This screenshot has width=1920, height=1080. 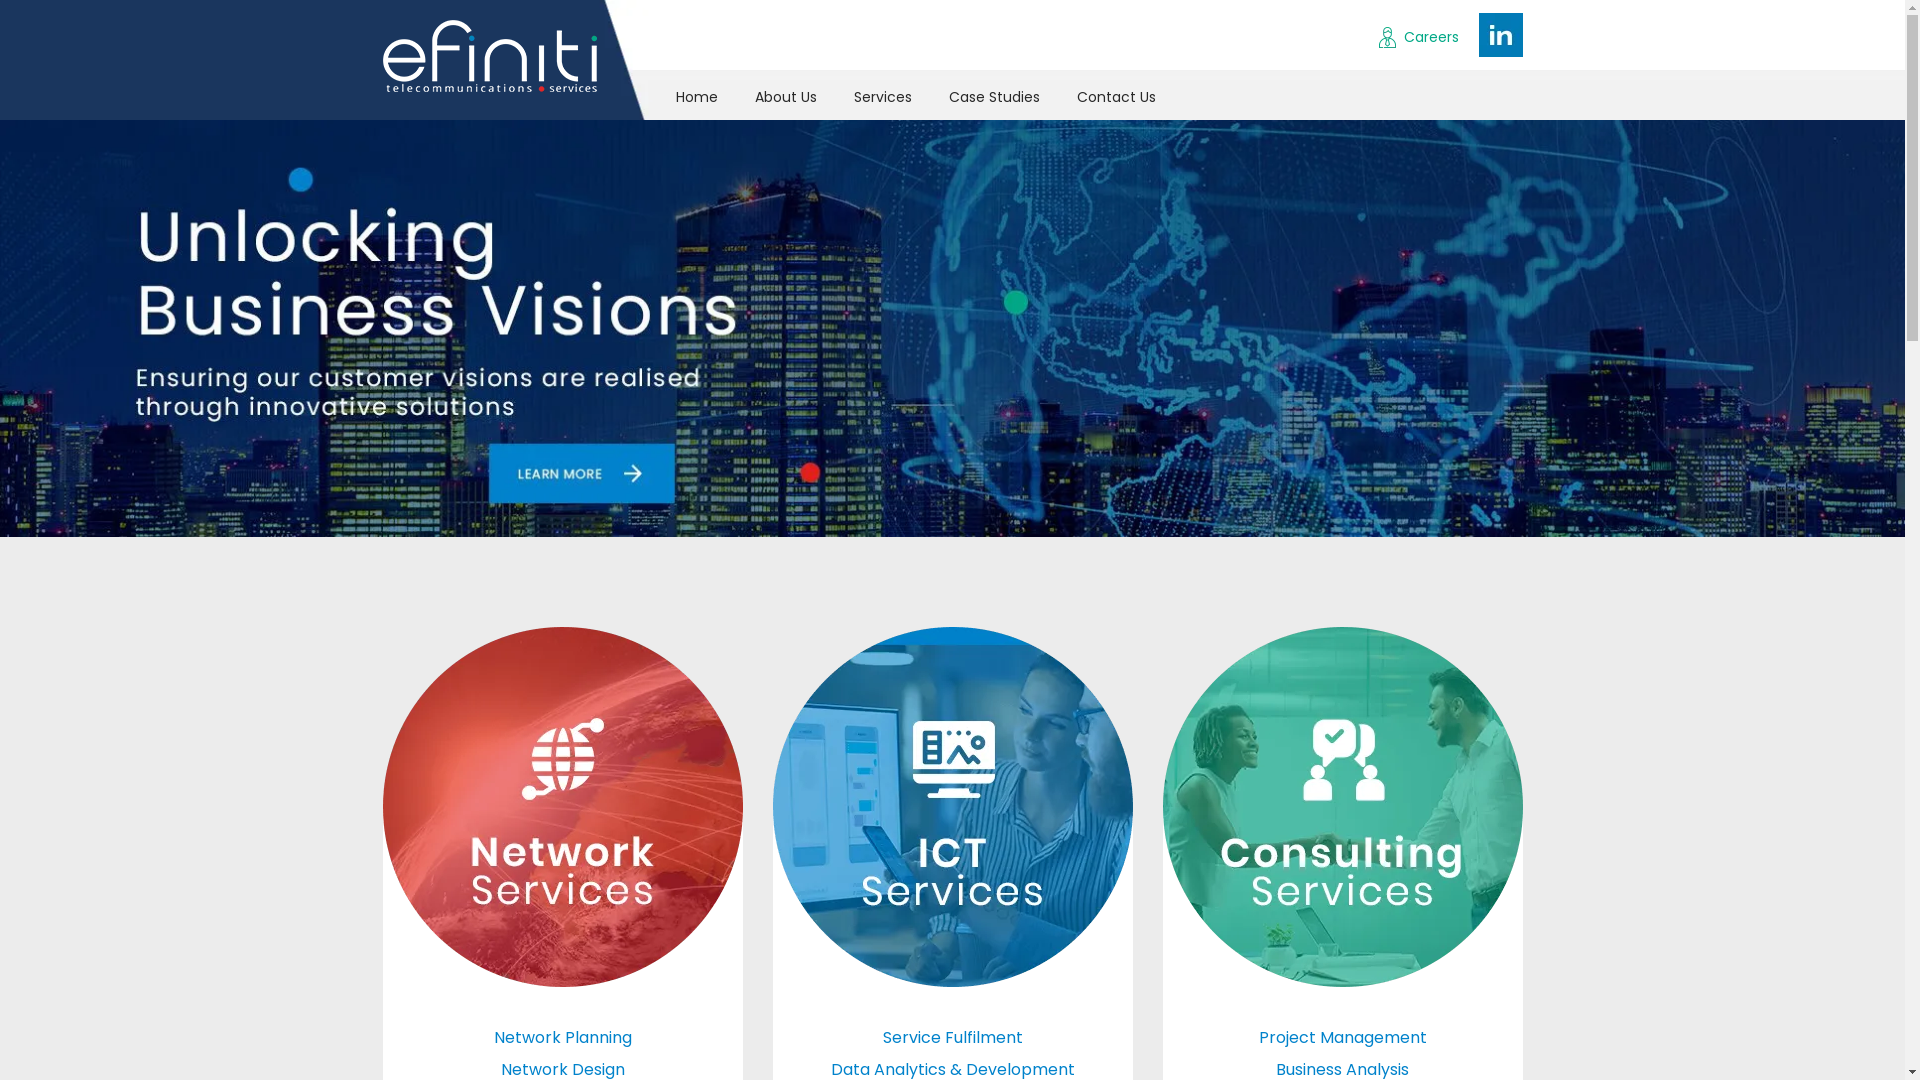 What do you see at coordinates (883, 95) in the screenshot?
I see `Services` at bounding box center [883, 95].